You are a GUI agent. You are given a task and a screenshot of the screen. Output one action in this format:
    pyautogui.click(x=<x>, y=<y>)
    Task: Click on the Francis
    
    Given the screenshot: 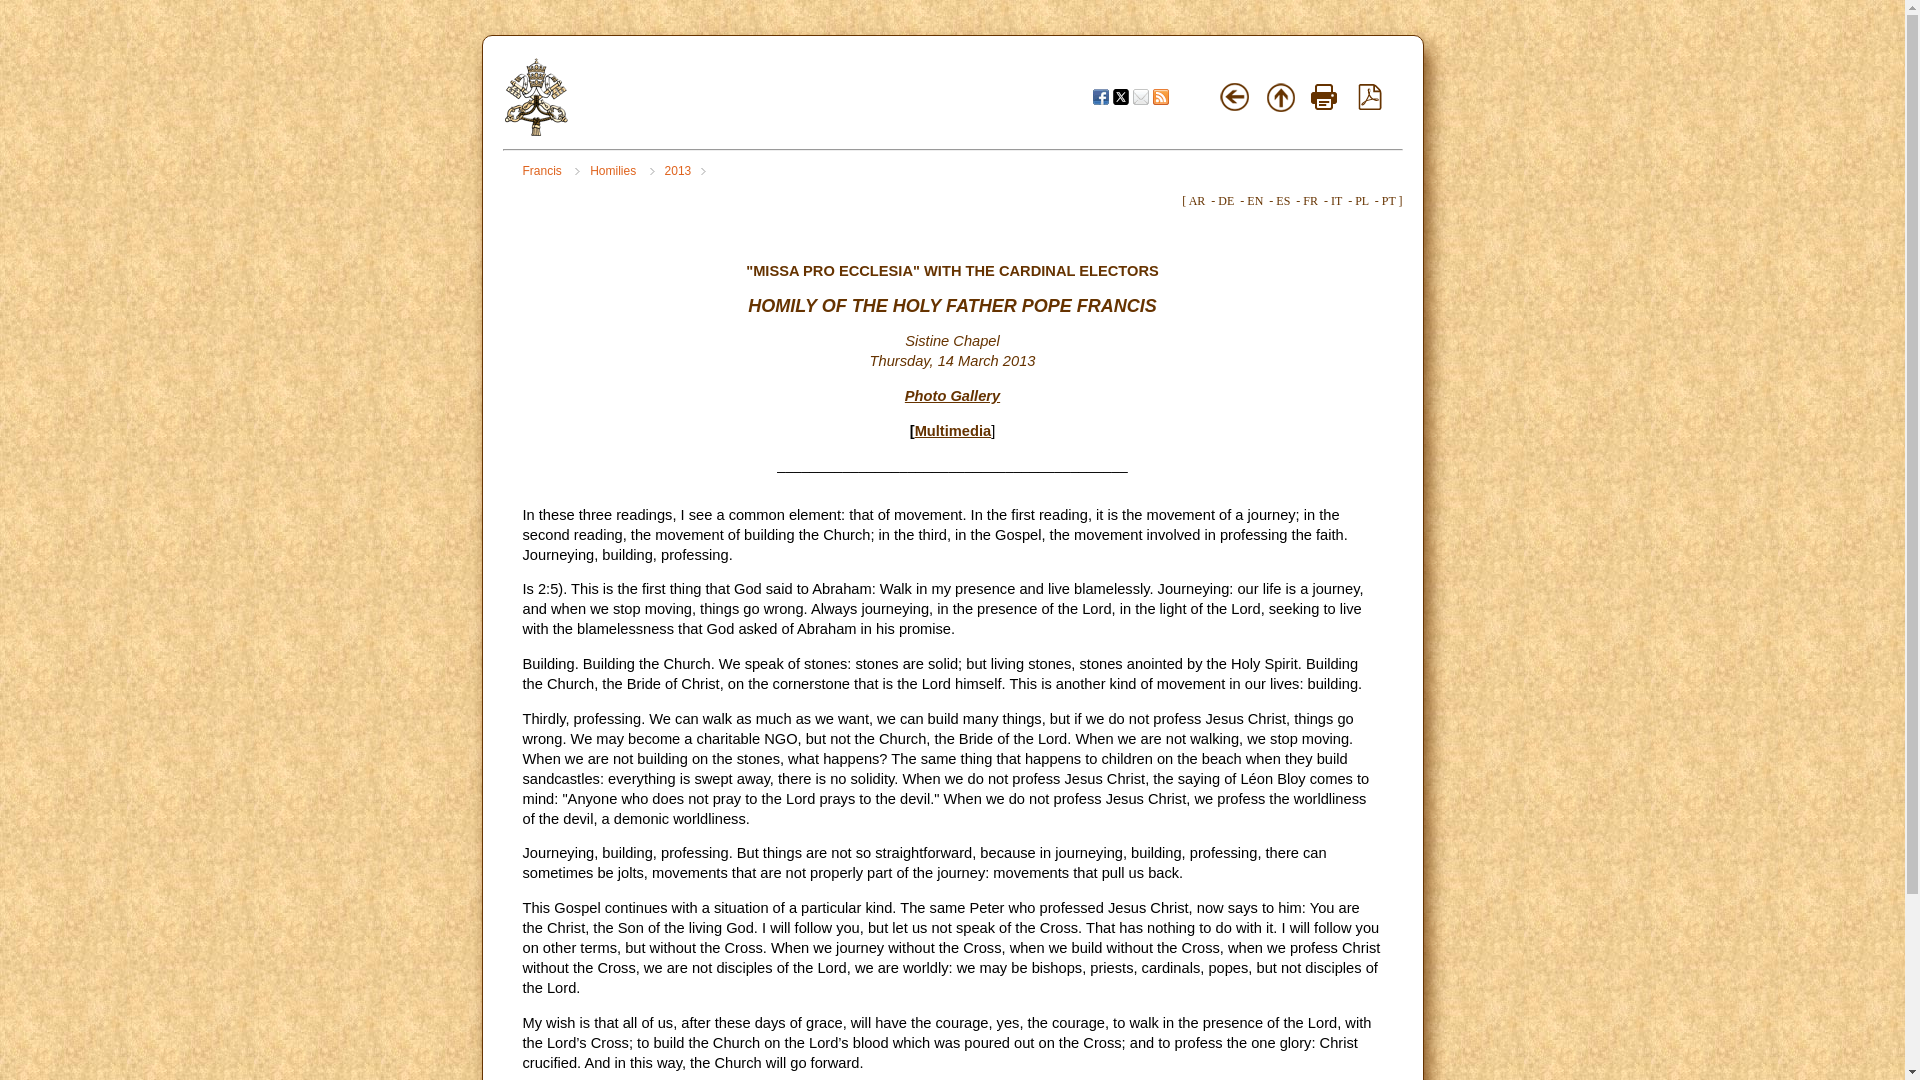 What is the action you would take?
    pyautogui.click(x=550, y=171)
    